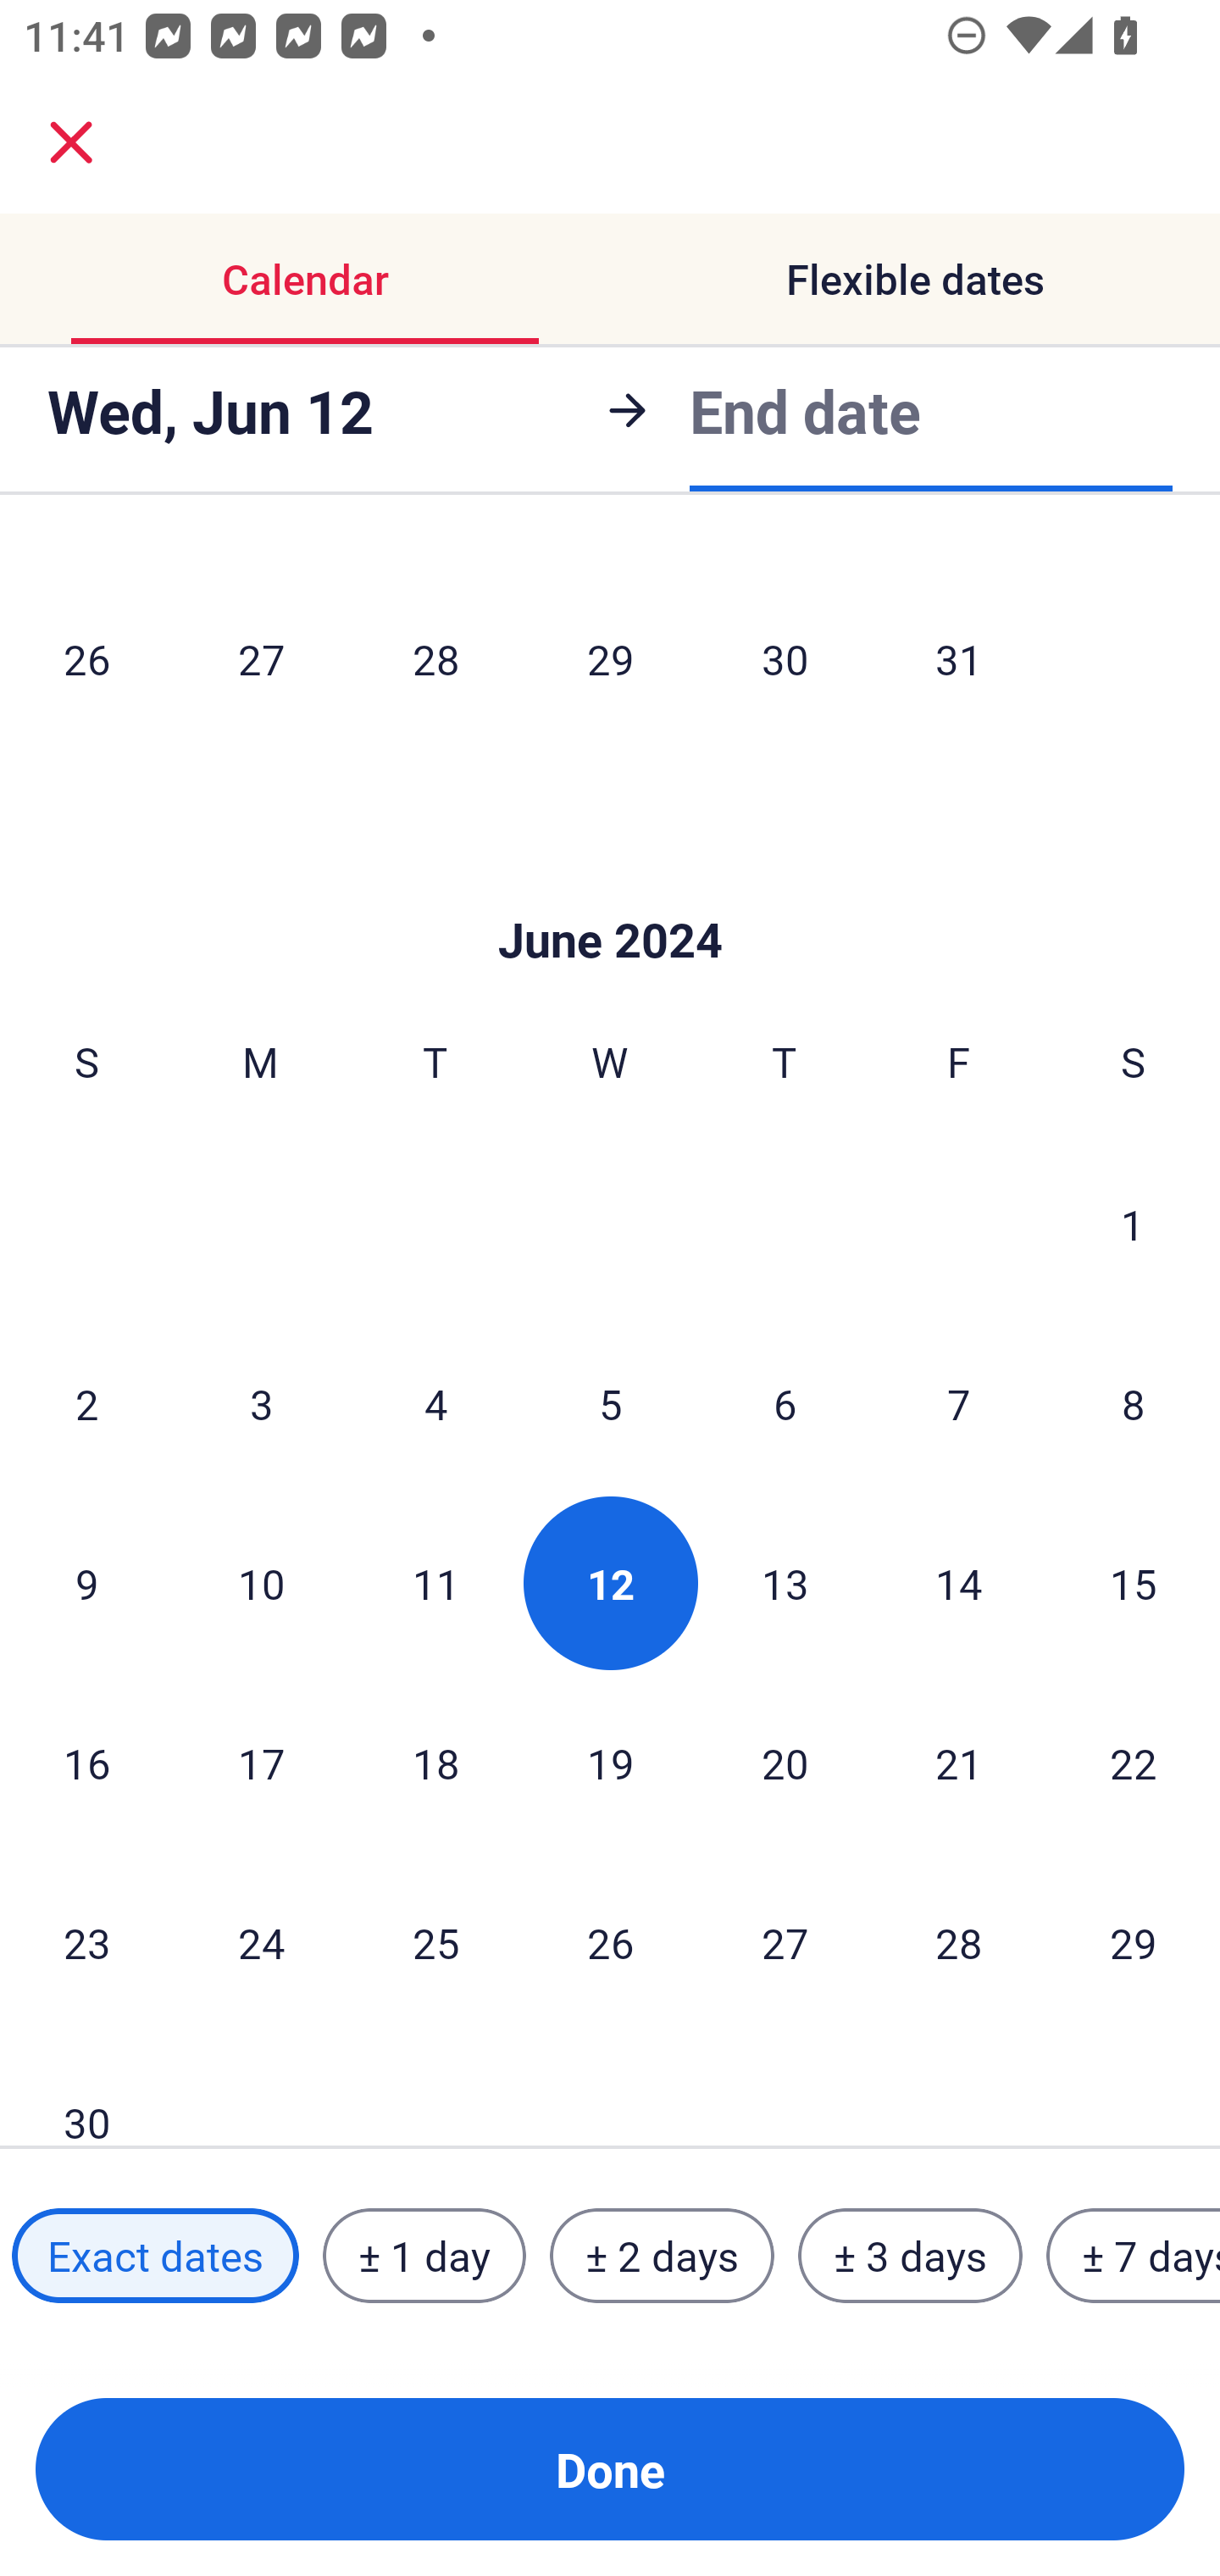  Describe the element at coordinates (261, 1583) in the screenshot. I see `10 Monday, June 10, 2024` at that location.